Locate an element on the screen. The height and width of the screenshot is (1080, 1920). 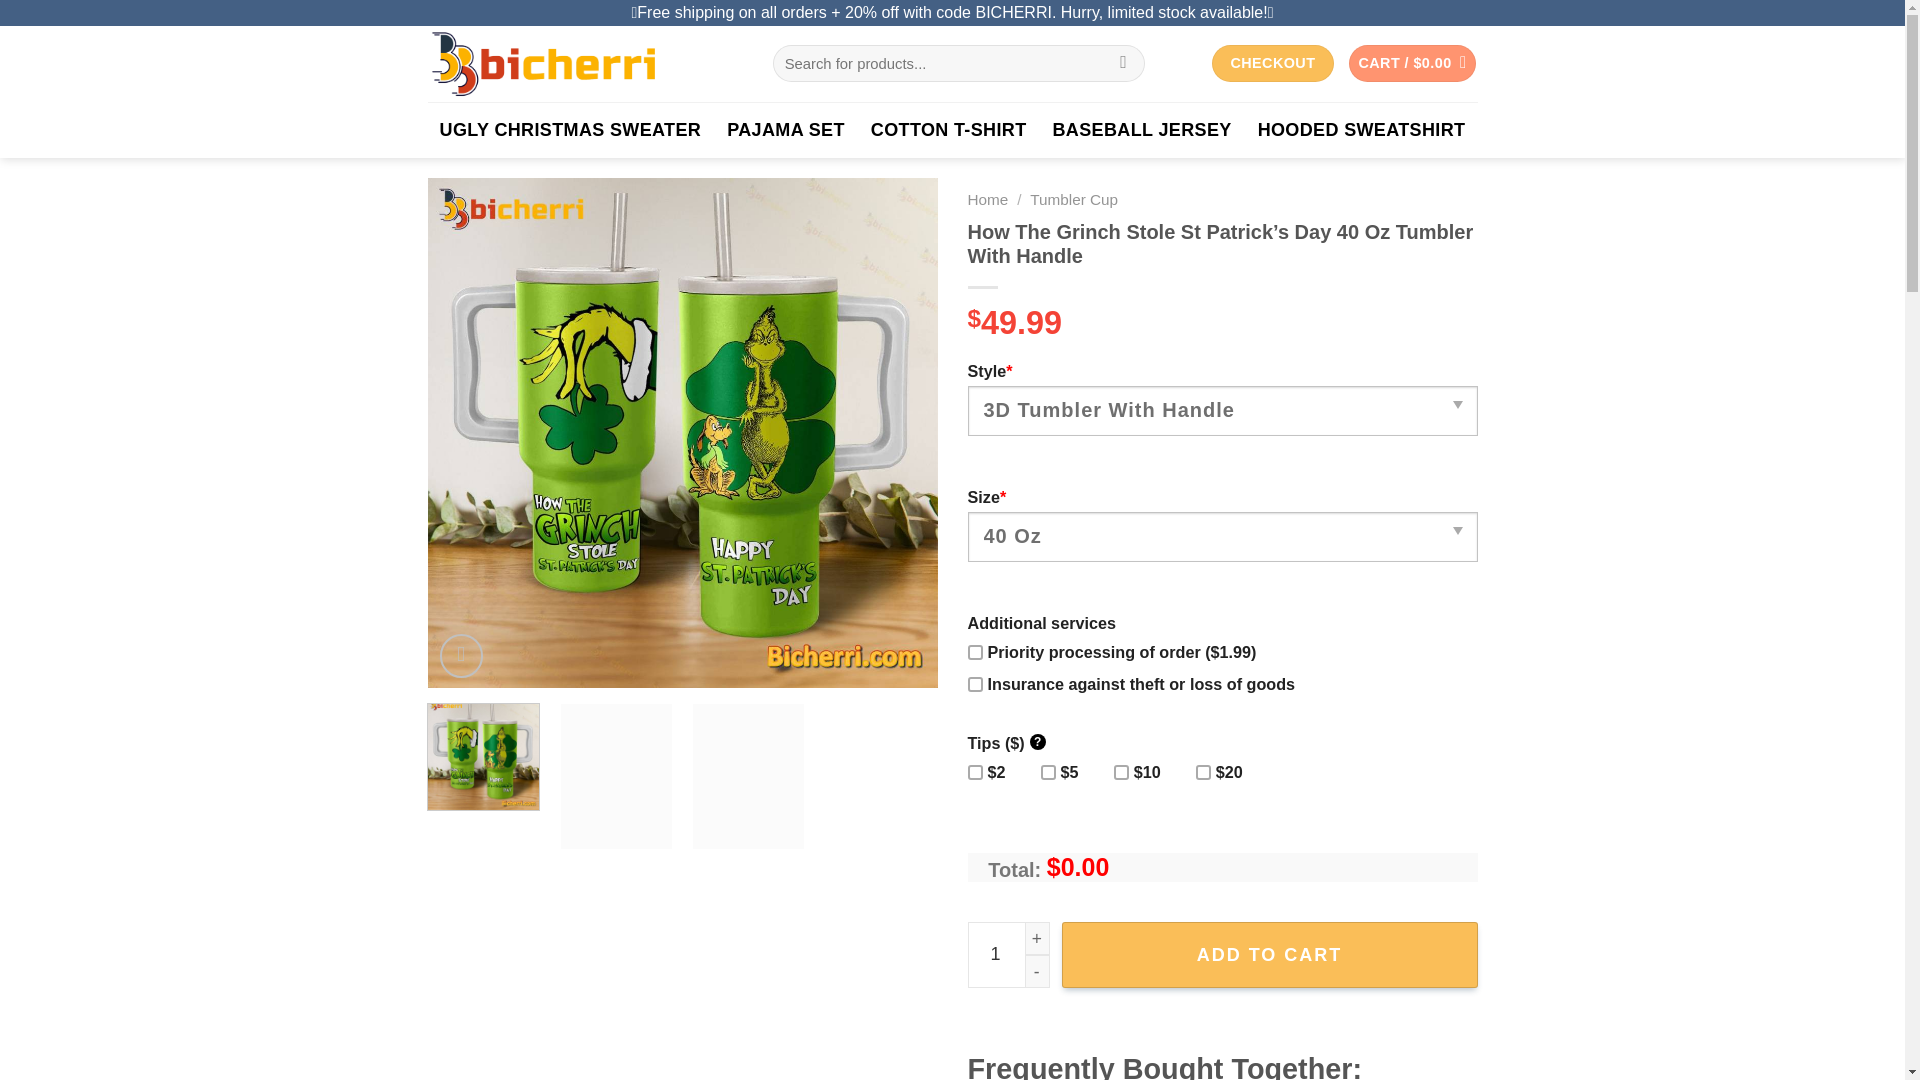
UGLY CHRISTMAS SWEATER is located at coordinates (570, 129).